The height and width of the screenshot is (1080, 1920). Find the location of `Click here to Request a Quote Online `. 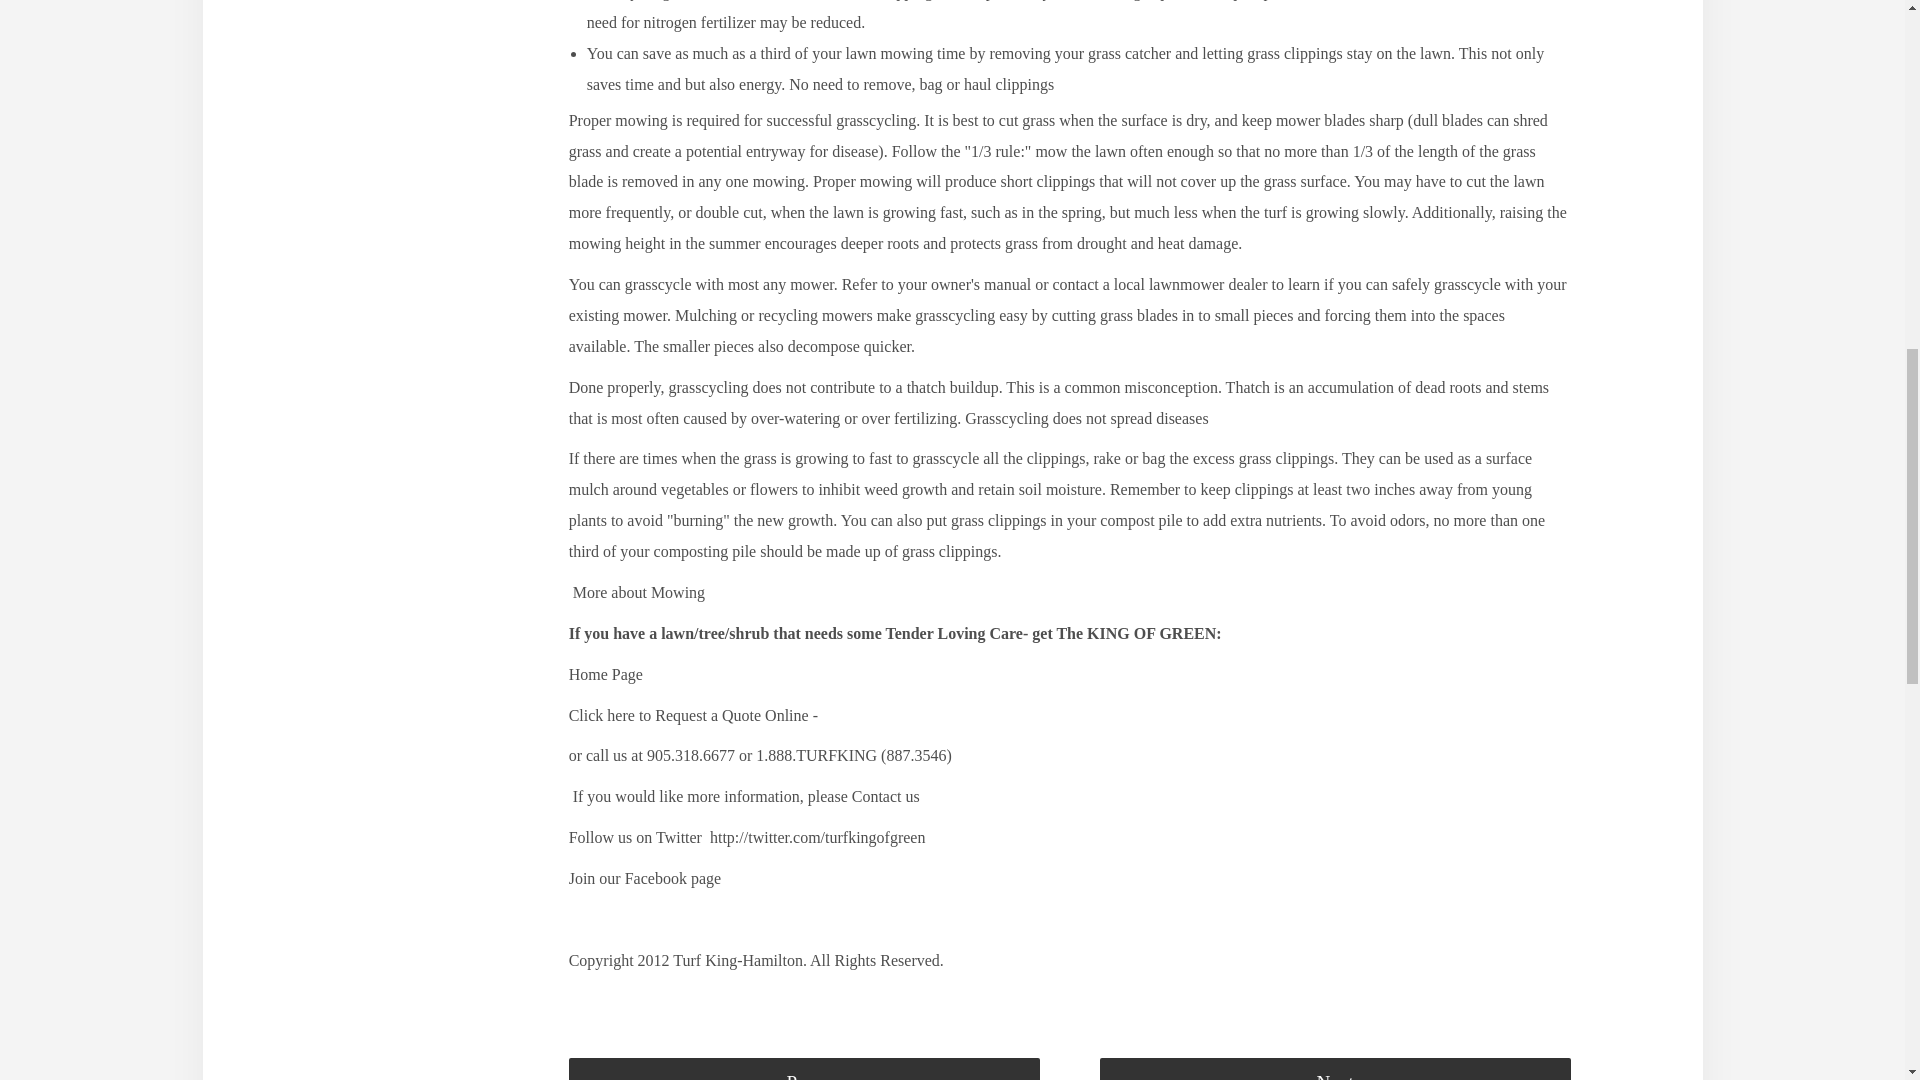

Click here to Request a Quote Online  is located at coordinates (690, 715).